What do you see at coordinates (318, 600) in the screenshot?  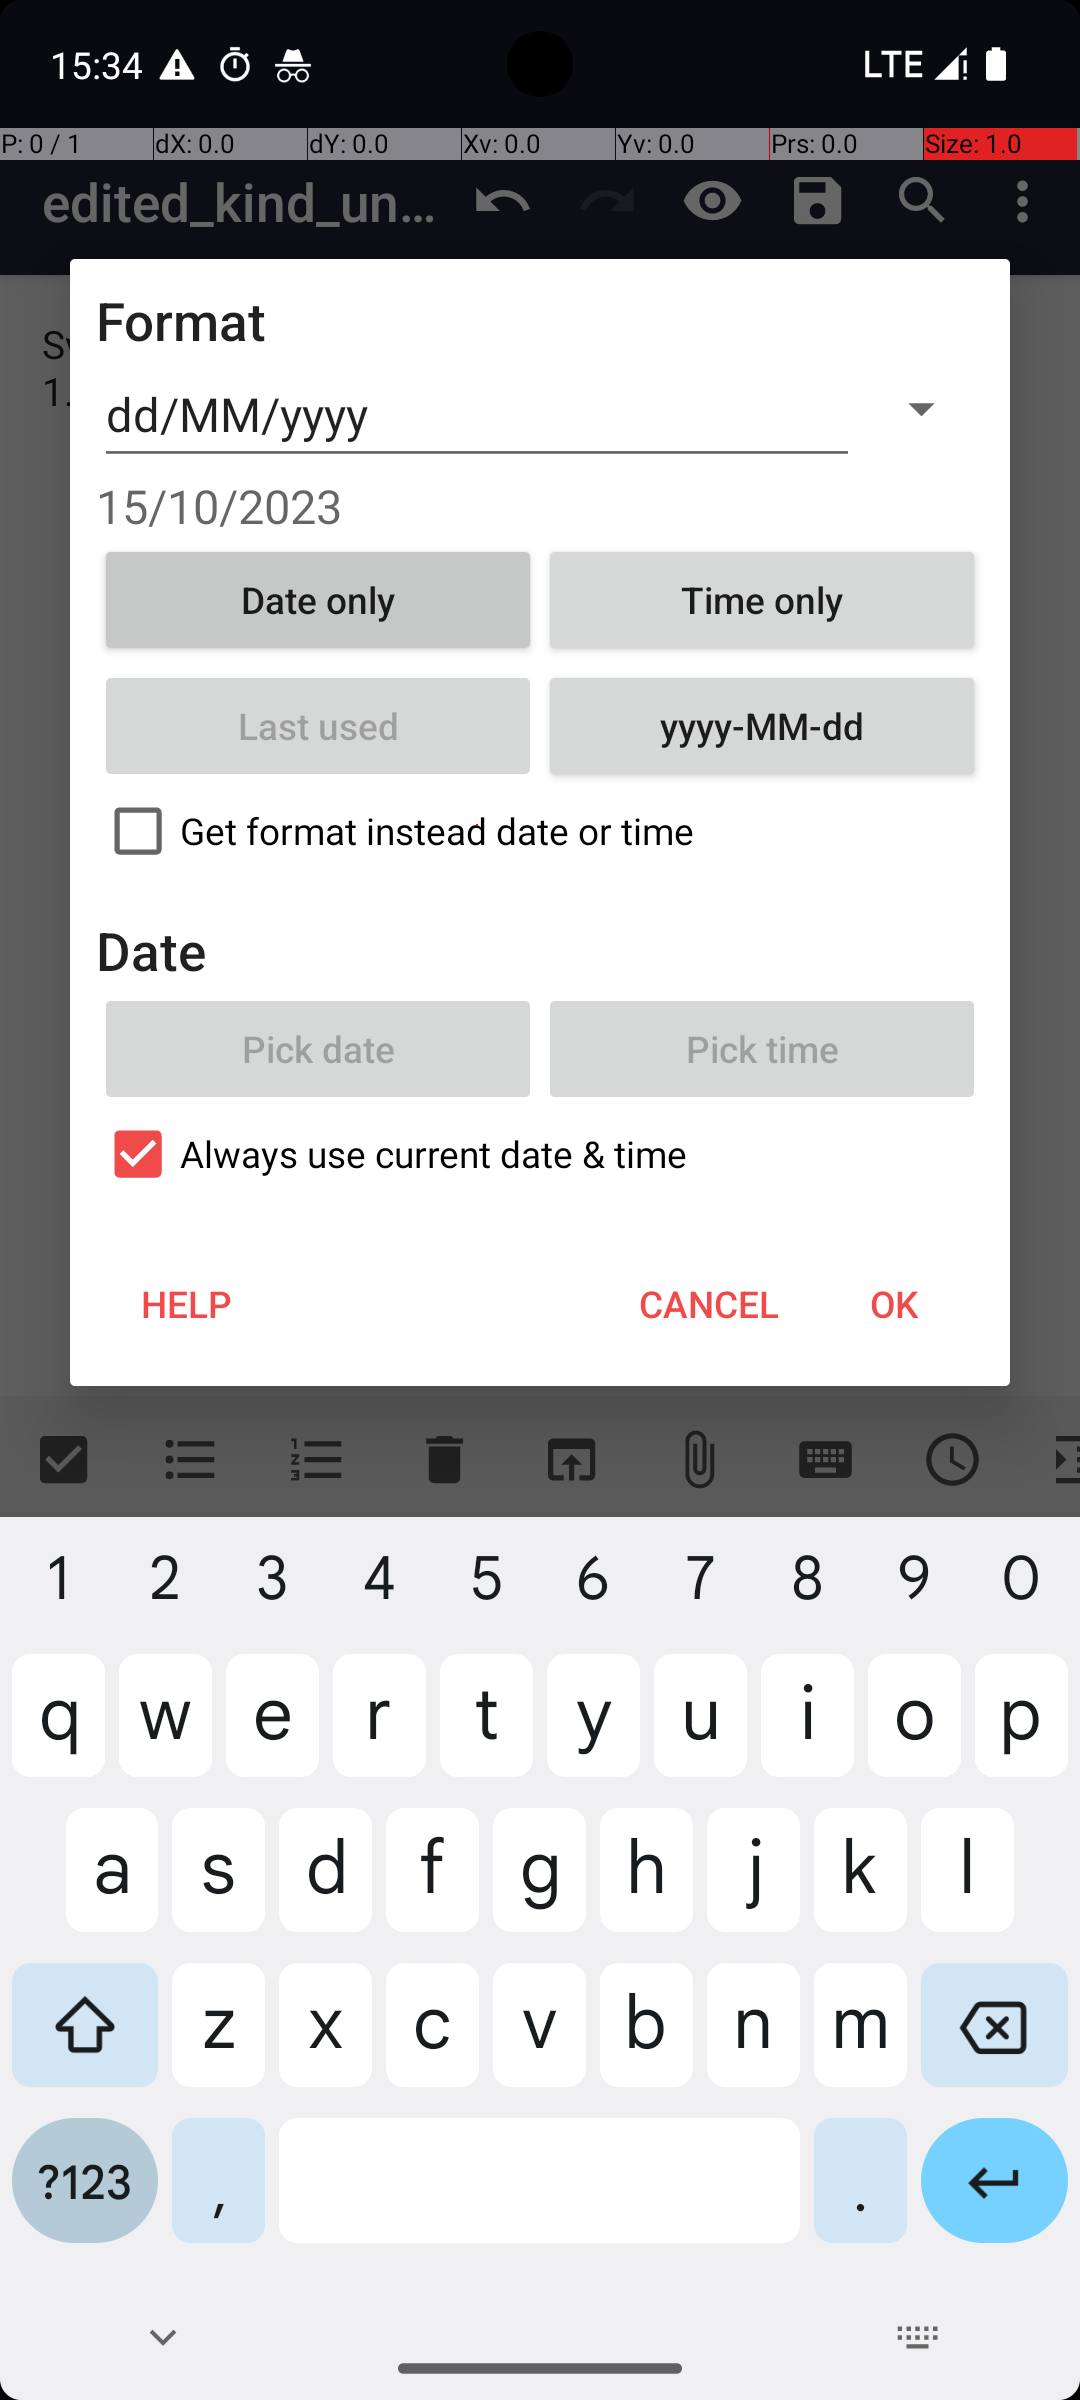 I see `Date only` at bounding box center [318, 600].